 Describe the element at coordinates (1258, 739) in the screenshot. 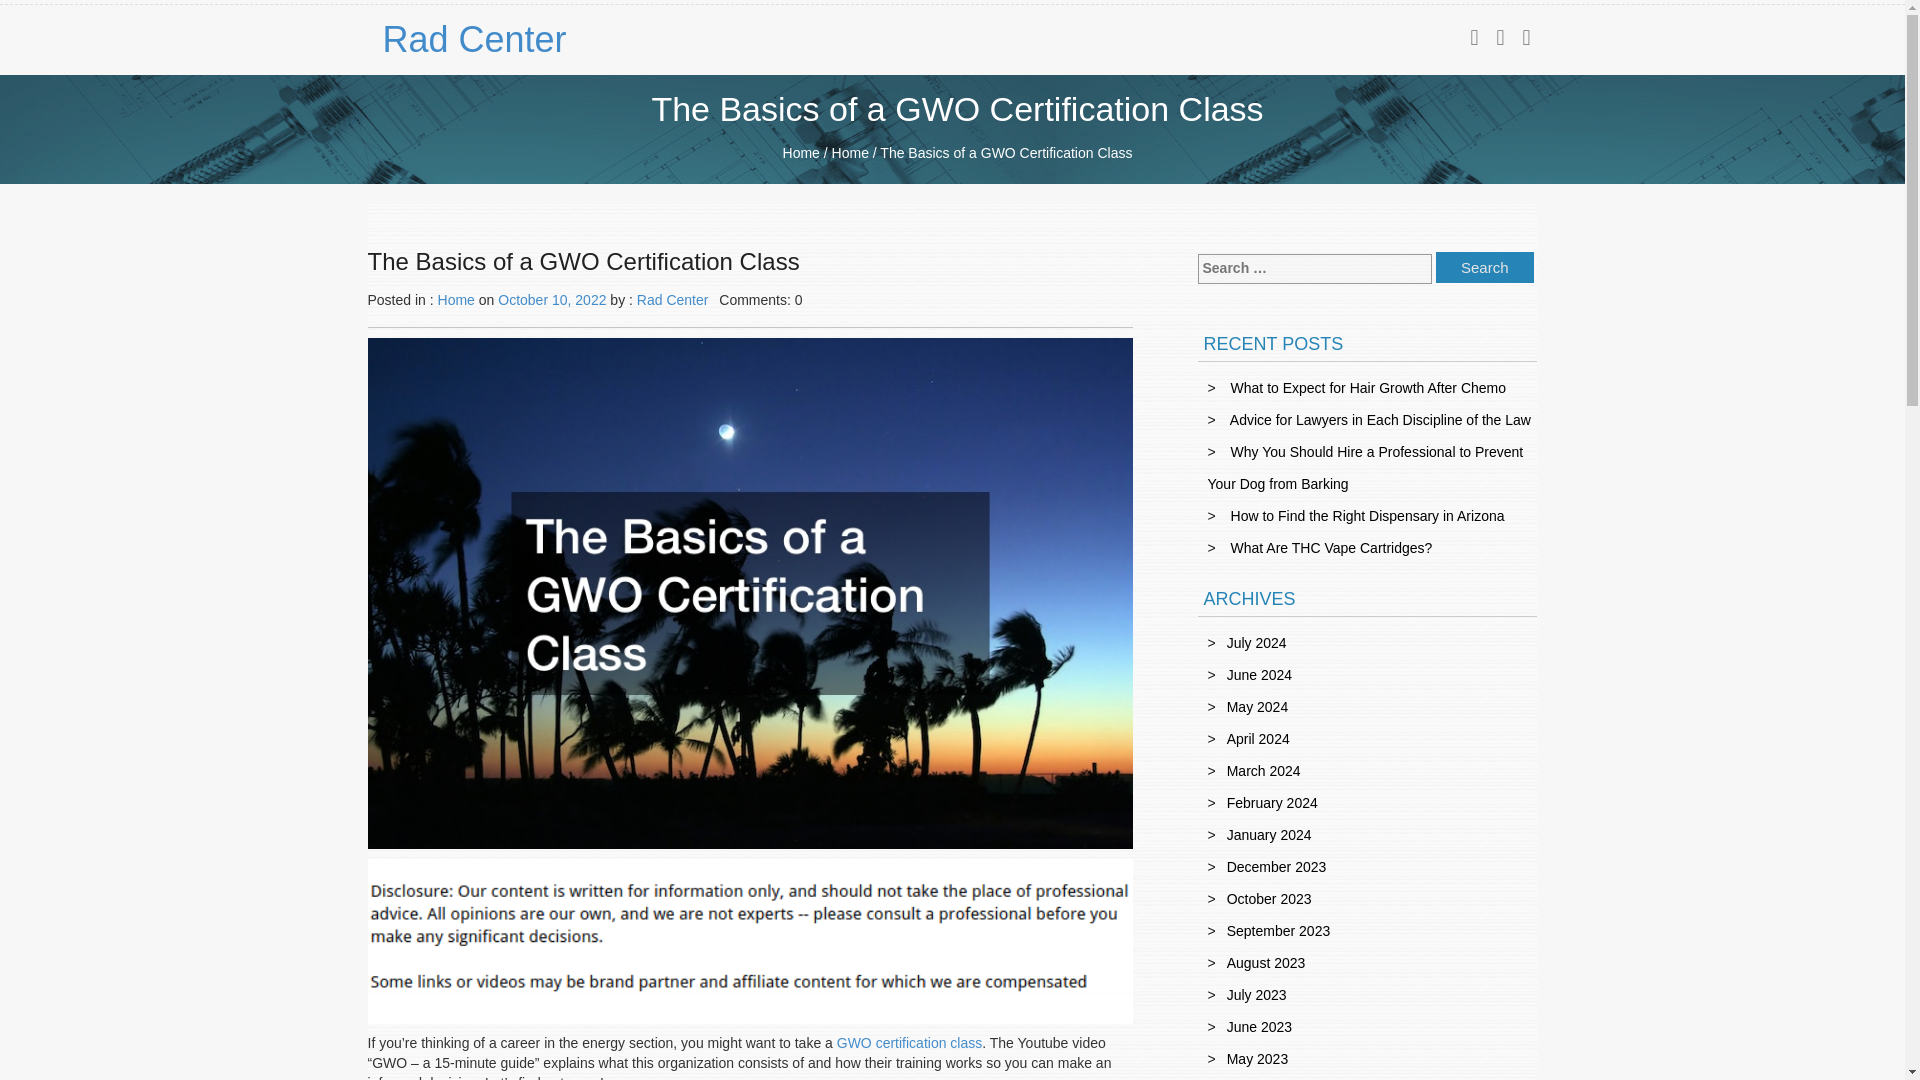

I see `April 2024` at that location.